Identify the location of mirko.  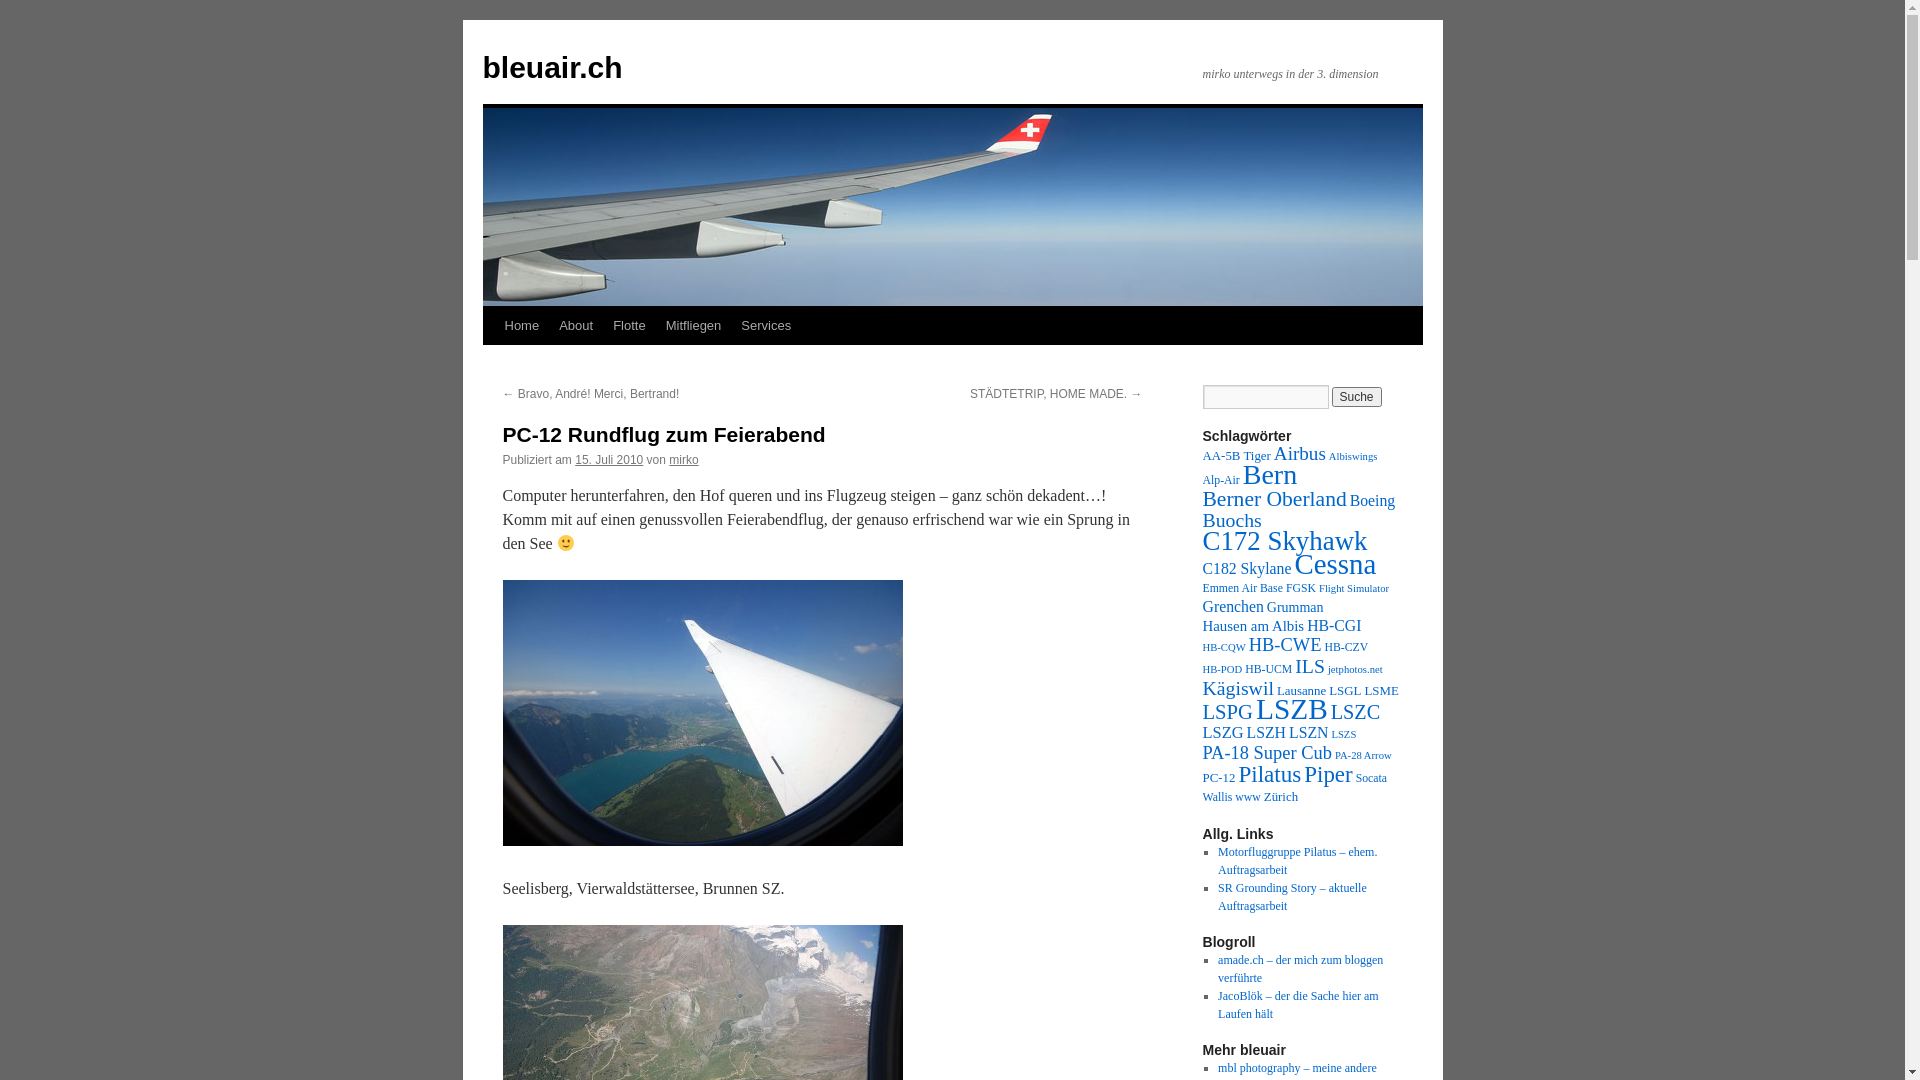
(684, 460).